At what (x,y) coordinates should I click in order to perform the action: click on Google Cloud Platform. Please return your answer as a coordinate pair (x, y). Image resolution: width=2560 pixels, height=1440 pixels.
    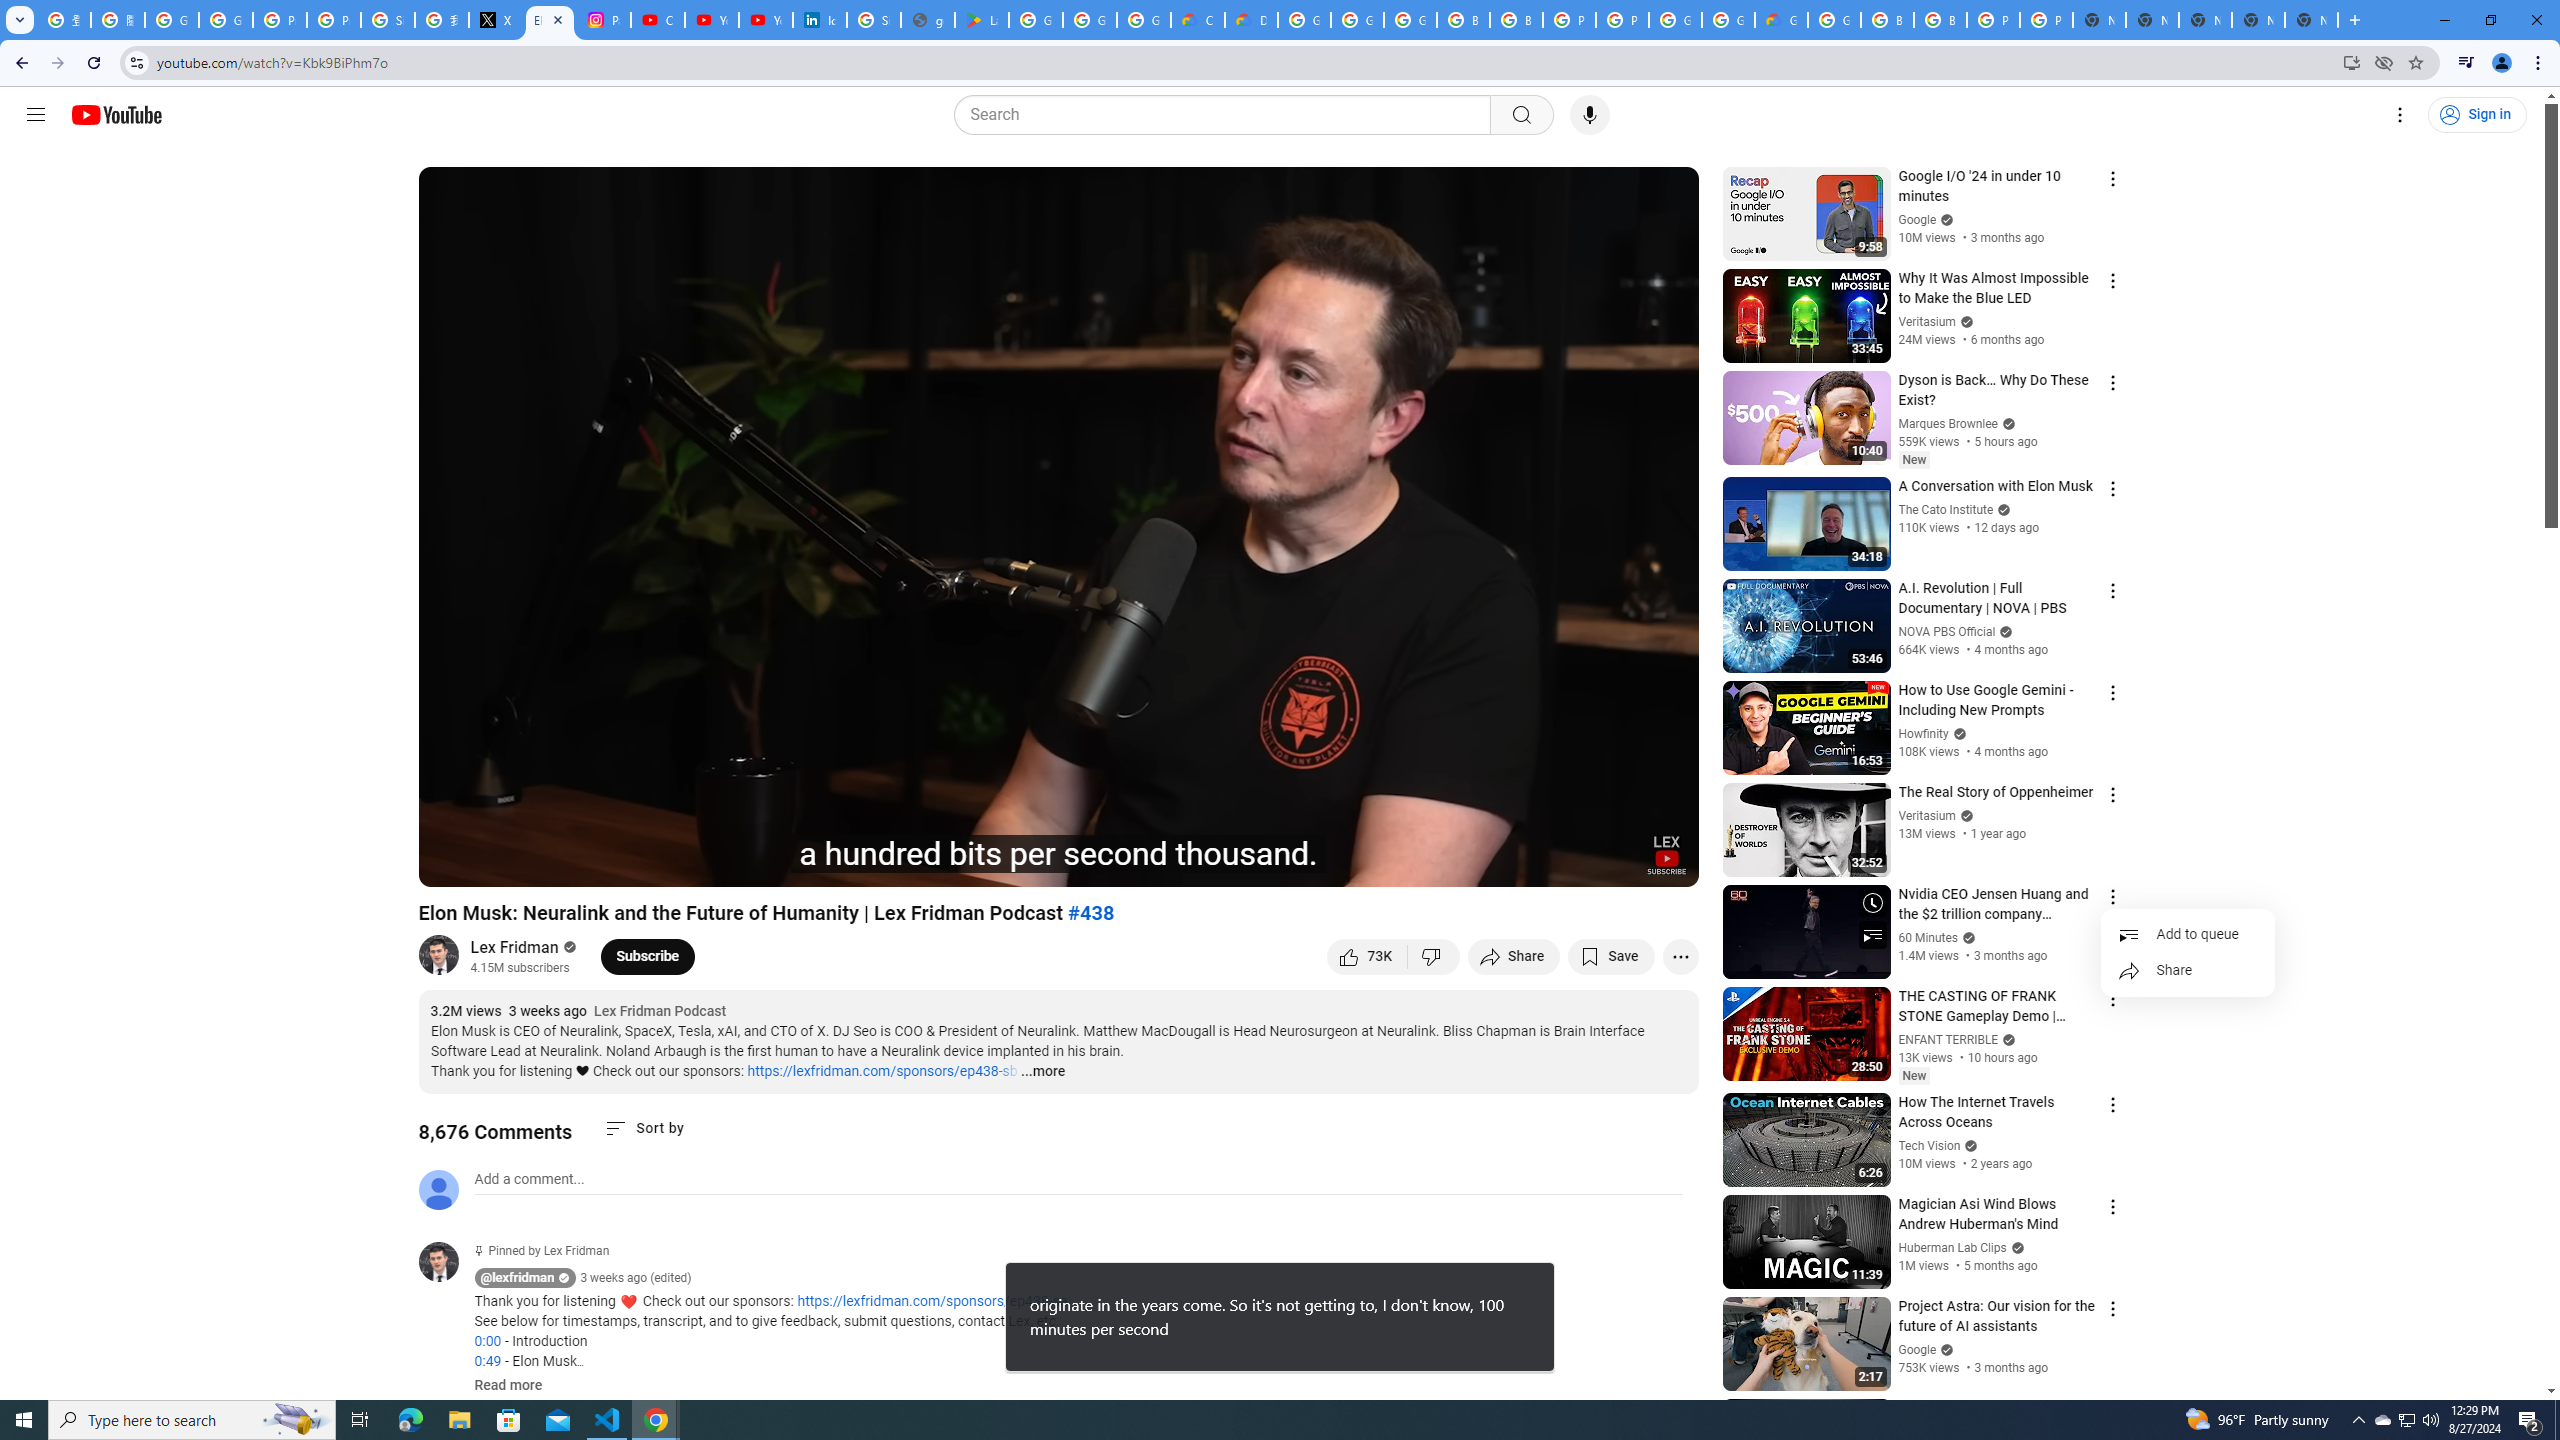
    Looking at the image, I should click on (1675, 20).